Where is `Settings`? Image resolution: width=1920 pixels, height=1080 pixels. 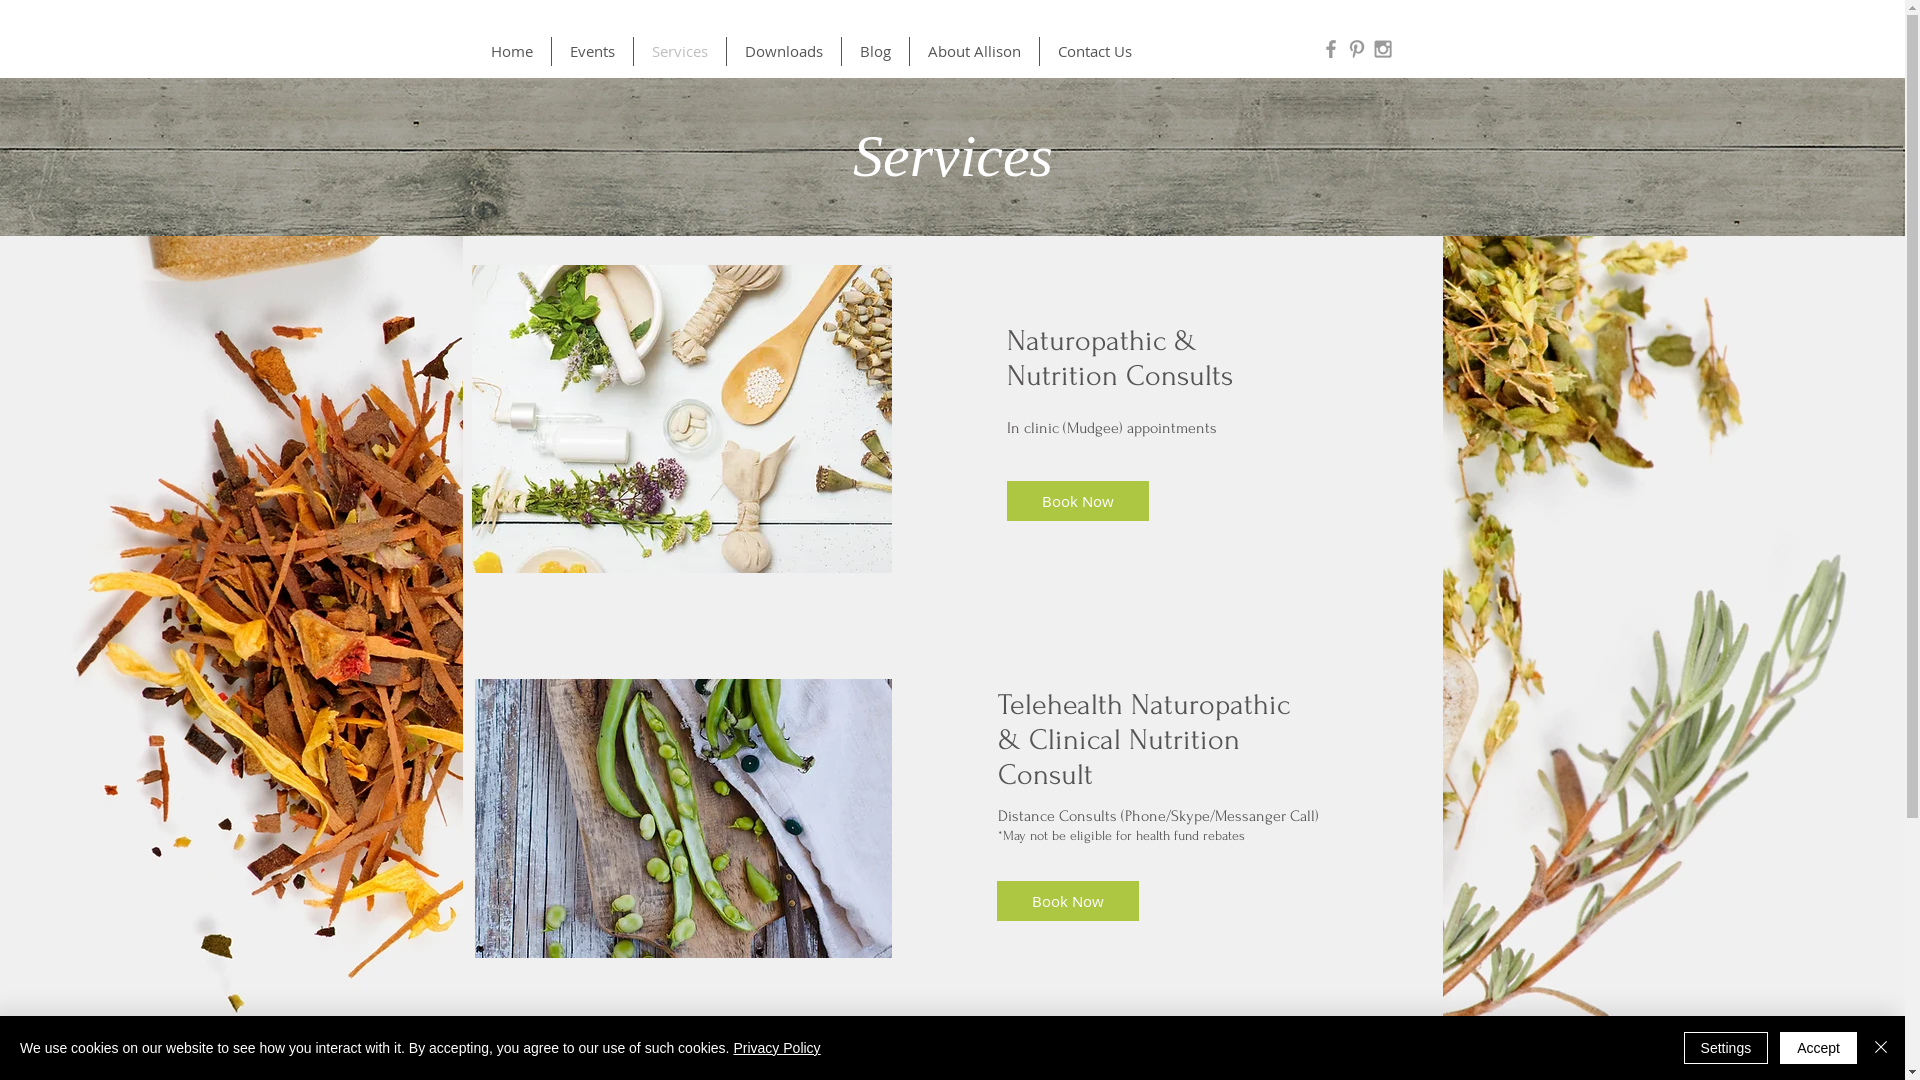 Settings is located at coordinates (1726, 1048).